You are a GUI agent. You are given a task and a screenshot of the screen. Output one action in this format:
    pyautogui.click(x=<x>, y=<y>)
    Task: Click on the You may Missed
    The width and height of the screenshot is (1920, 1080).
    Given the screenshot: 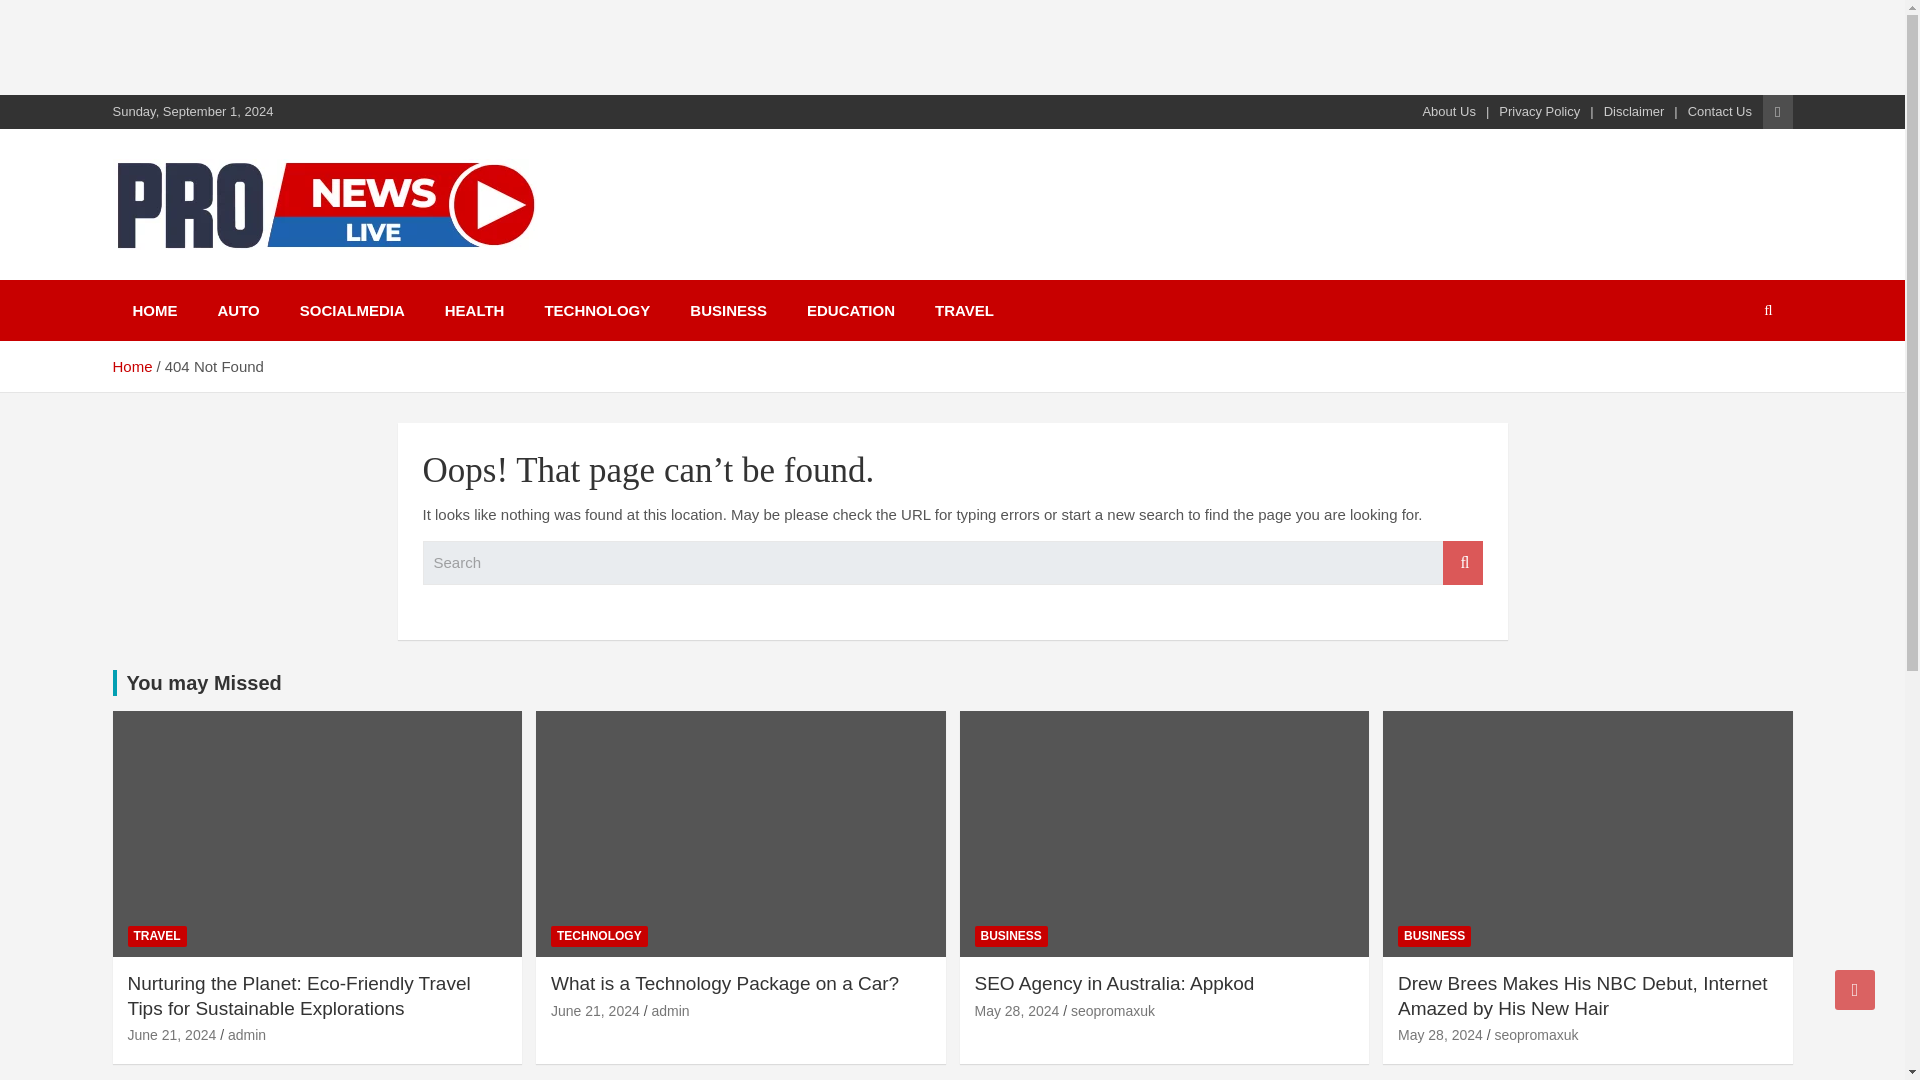 What is the action you would take?
    pyautogui.click(x=203, y=682)
    